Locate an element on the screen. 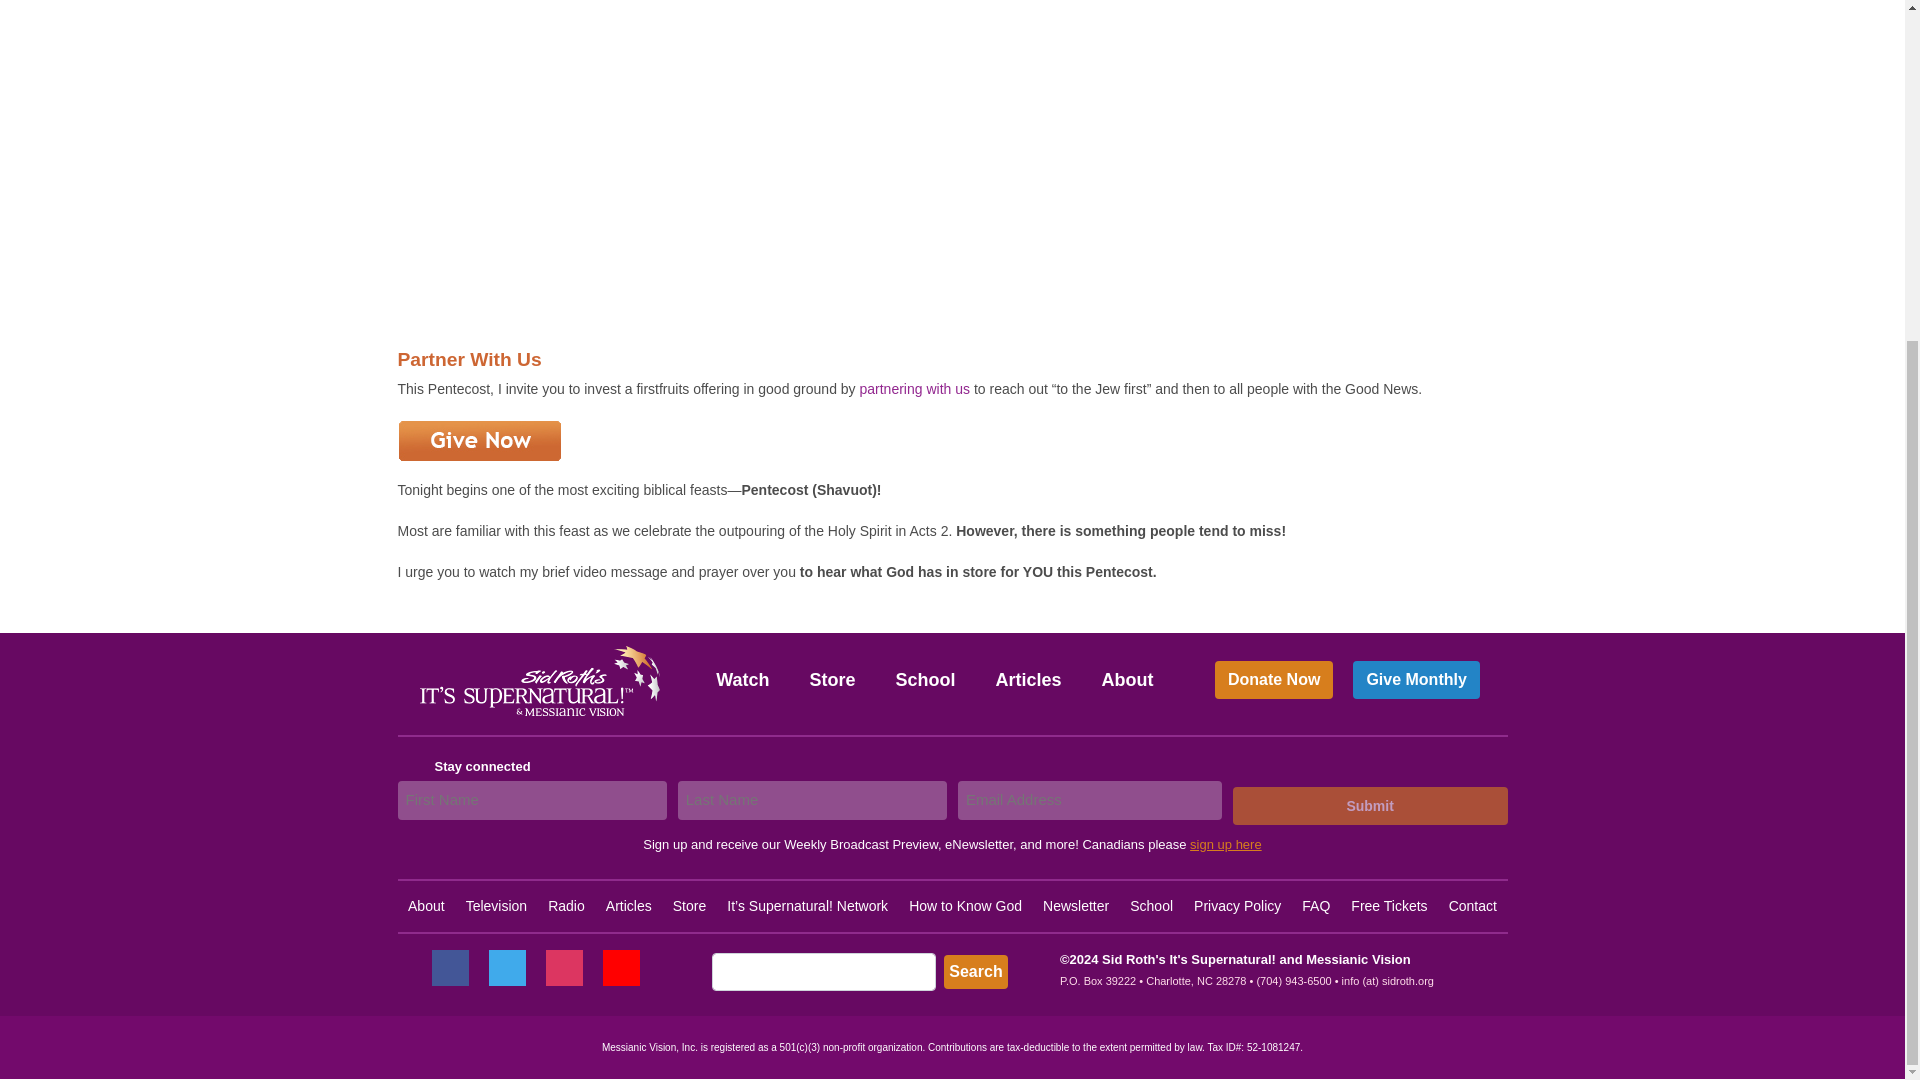 The image size is (1920, 1080). Privacy Policy is located at coordinates (1237, 905).